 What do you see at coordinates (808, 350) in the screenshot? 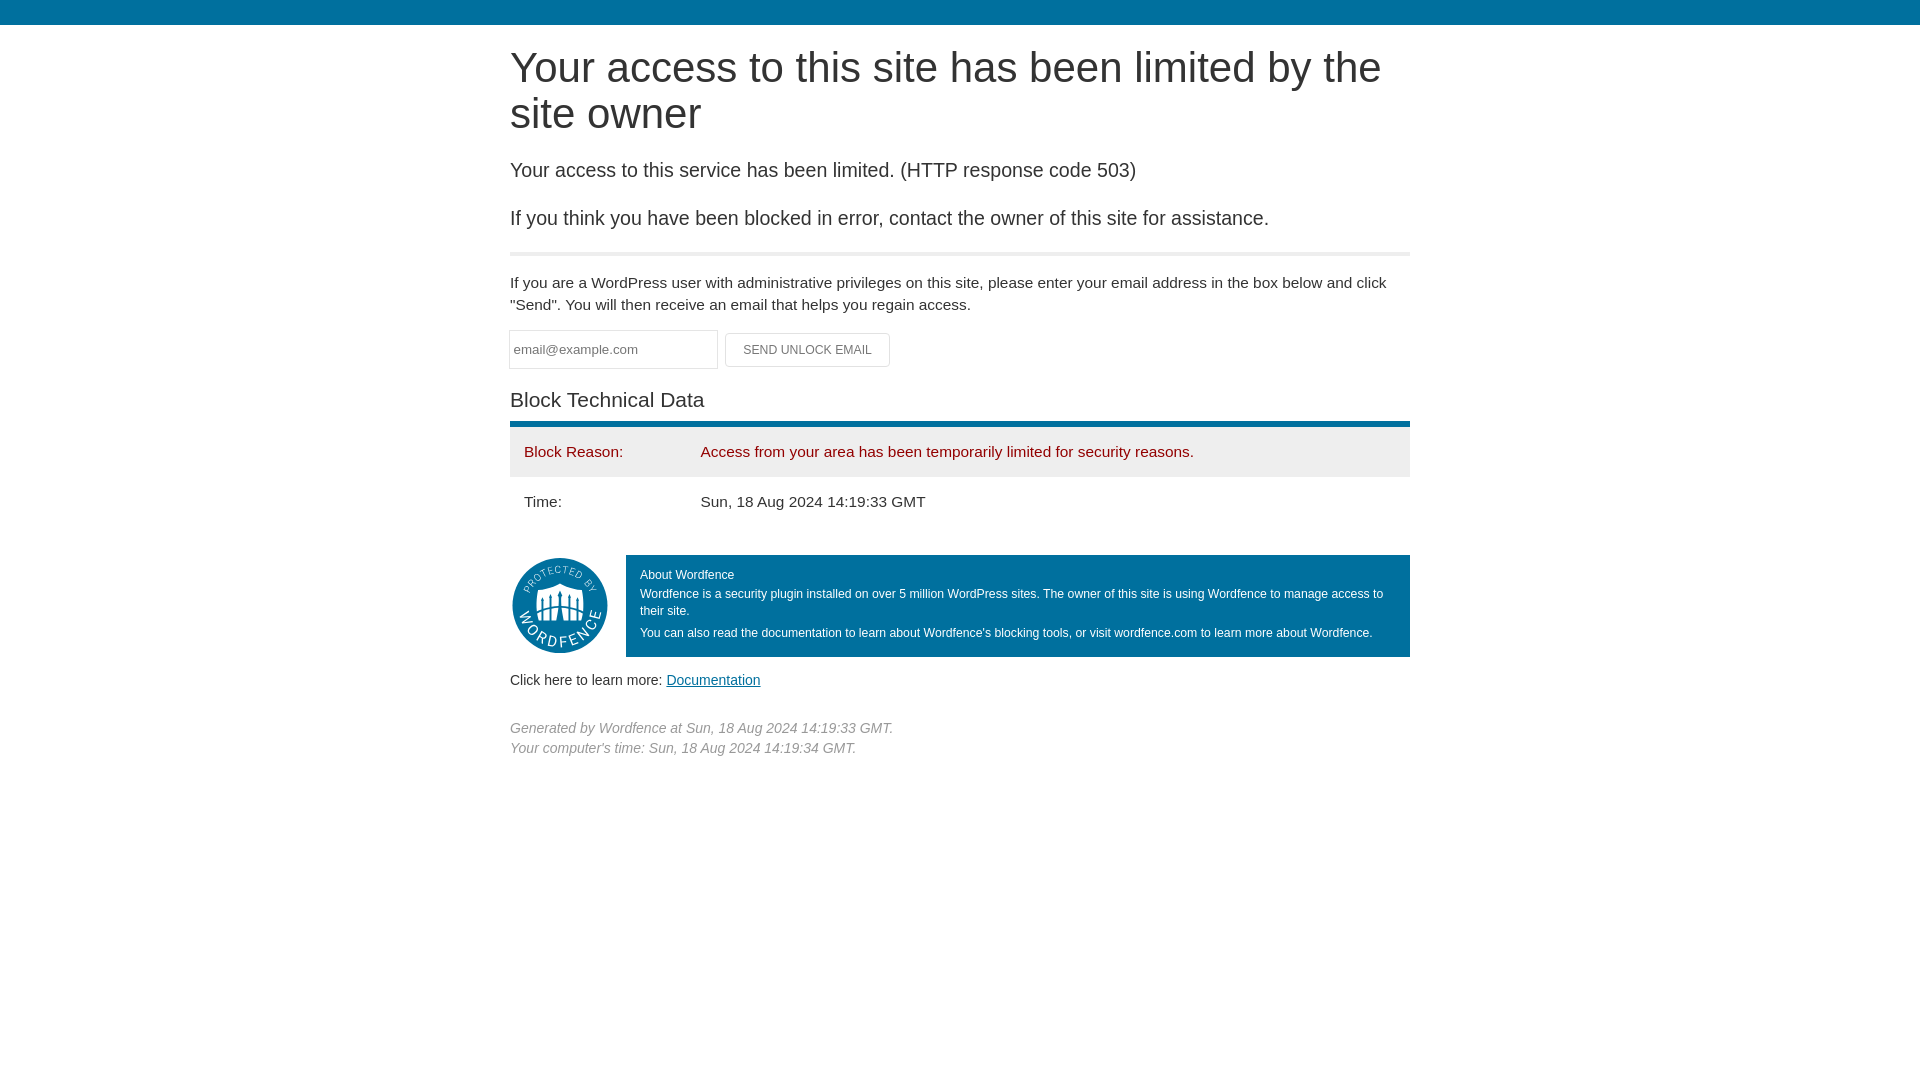
I see `Send Unlock Email` at bounding box center [808, 350].